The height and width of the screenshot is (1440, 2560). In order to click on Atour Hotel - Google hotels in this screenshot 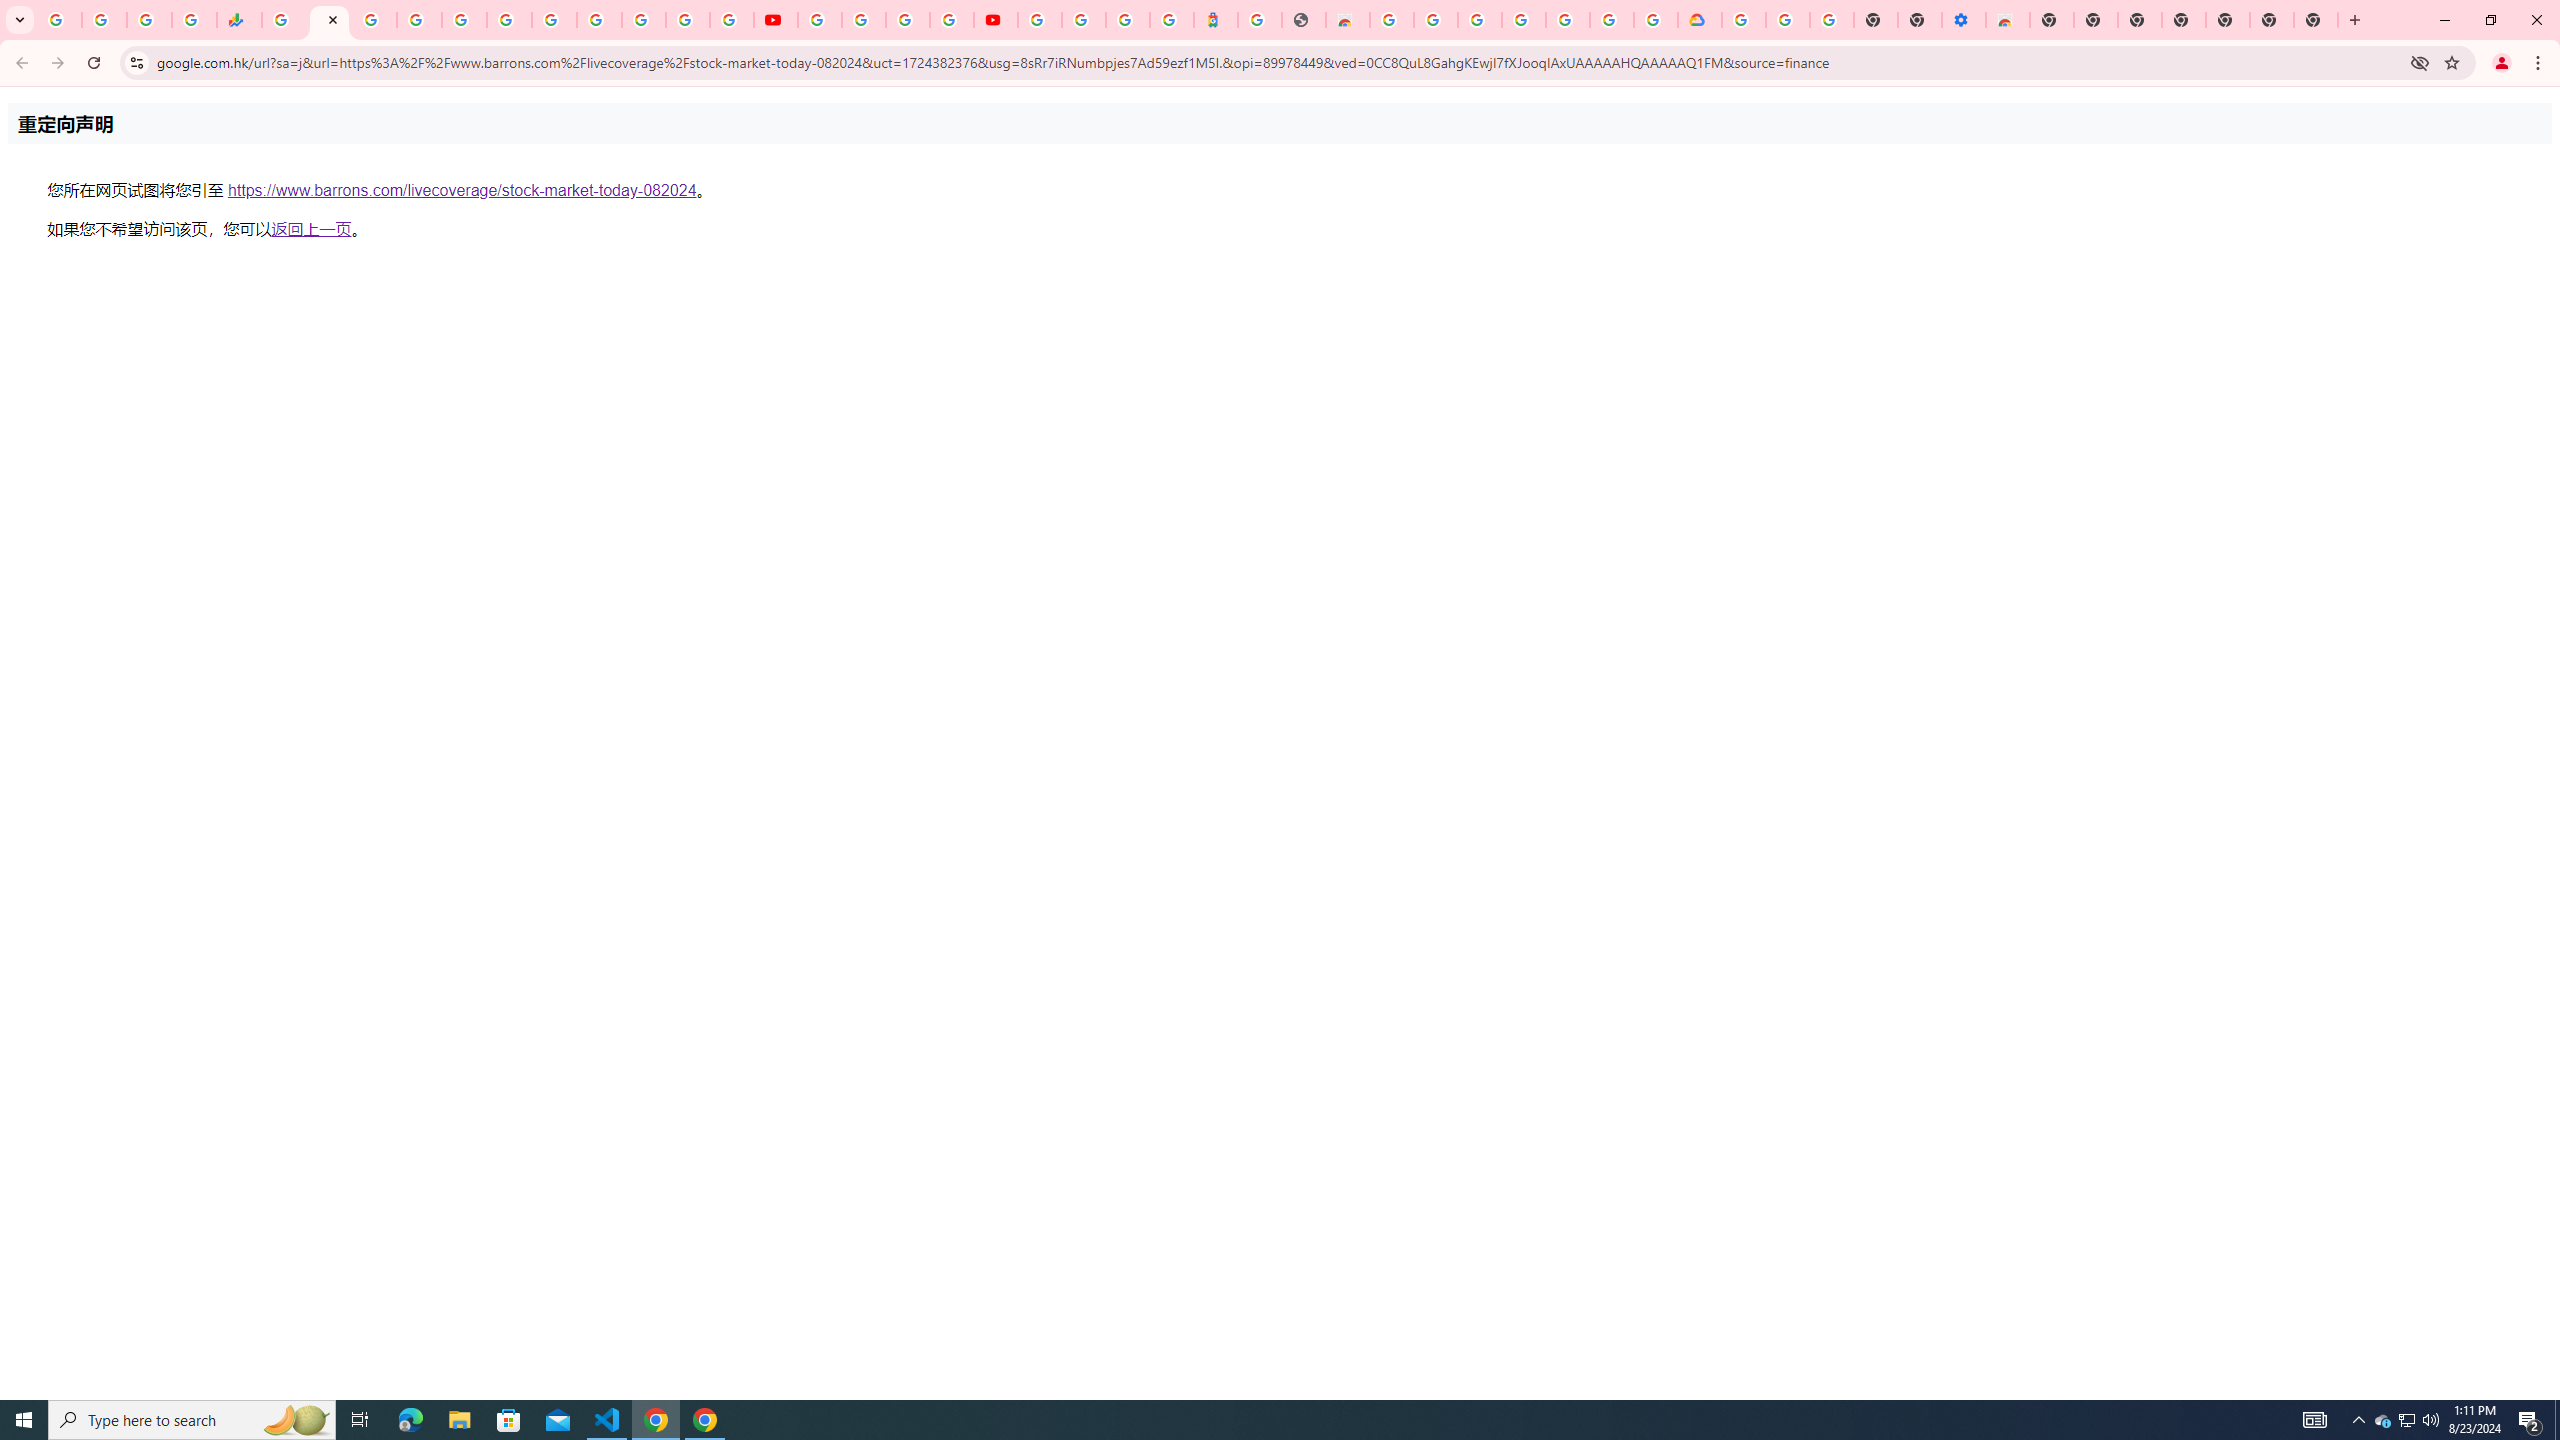, I will do `click(1216, 20)`.